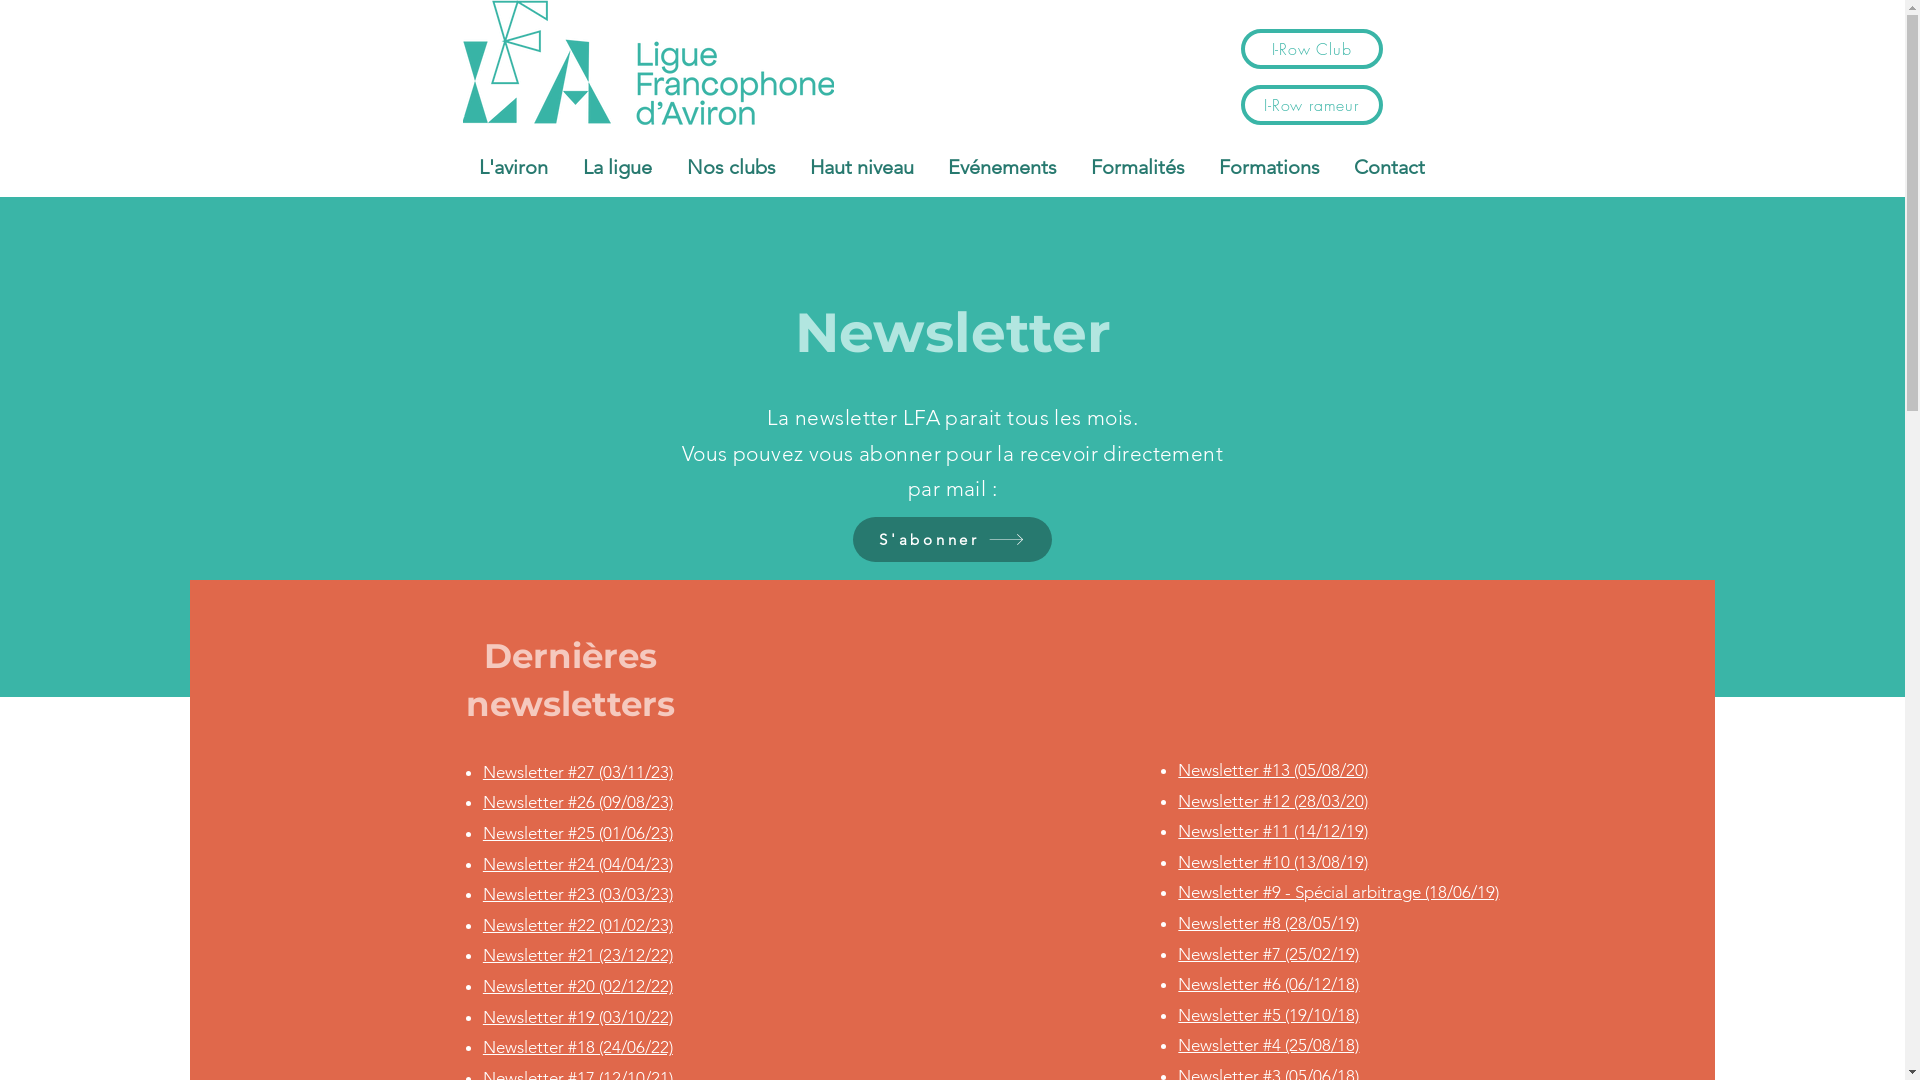 Image resolution: width=1920 pixels, height=1080 pixels. I want to click on Newsletter #20 (02/12/22), so click(578, 986).